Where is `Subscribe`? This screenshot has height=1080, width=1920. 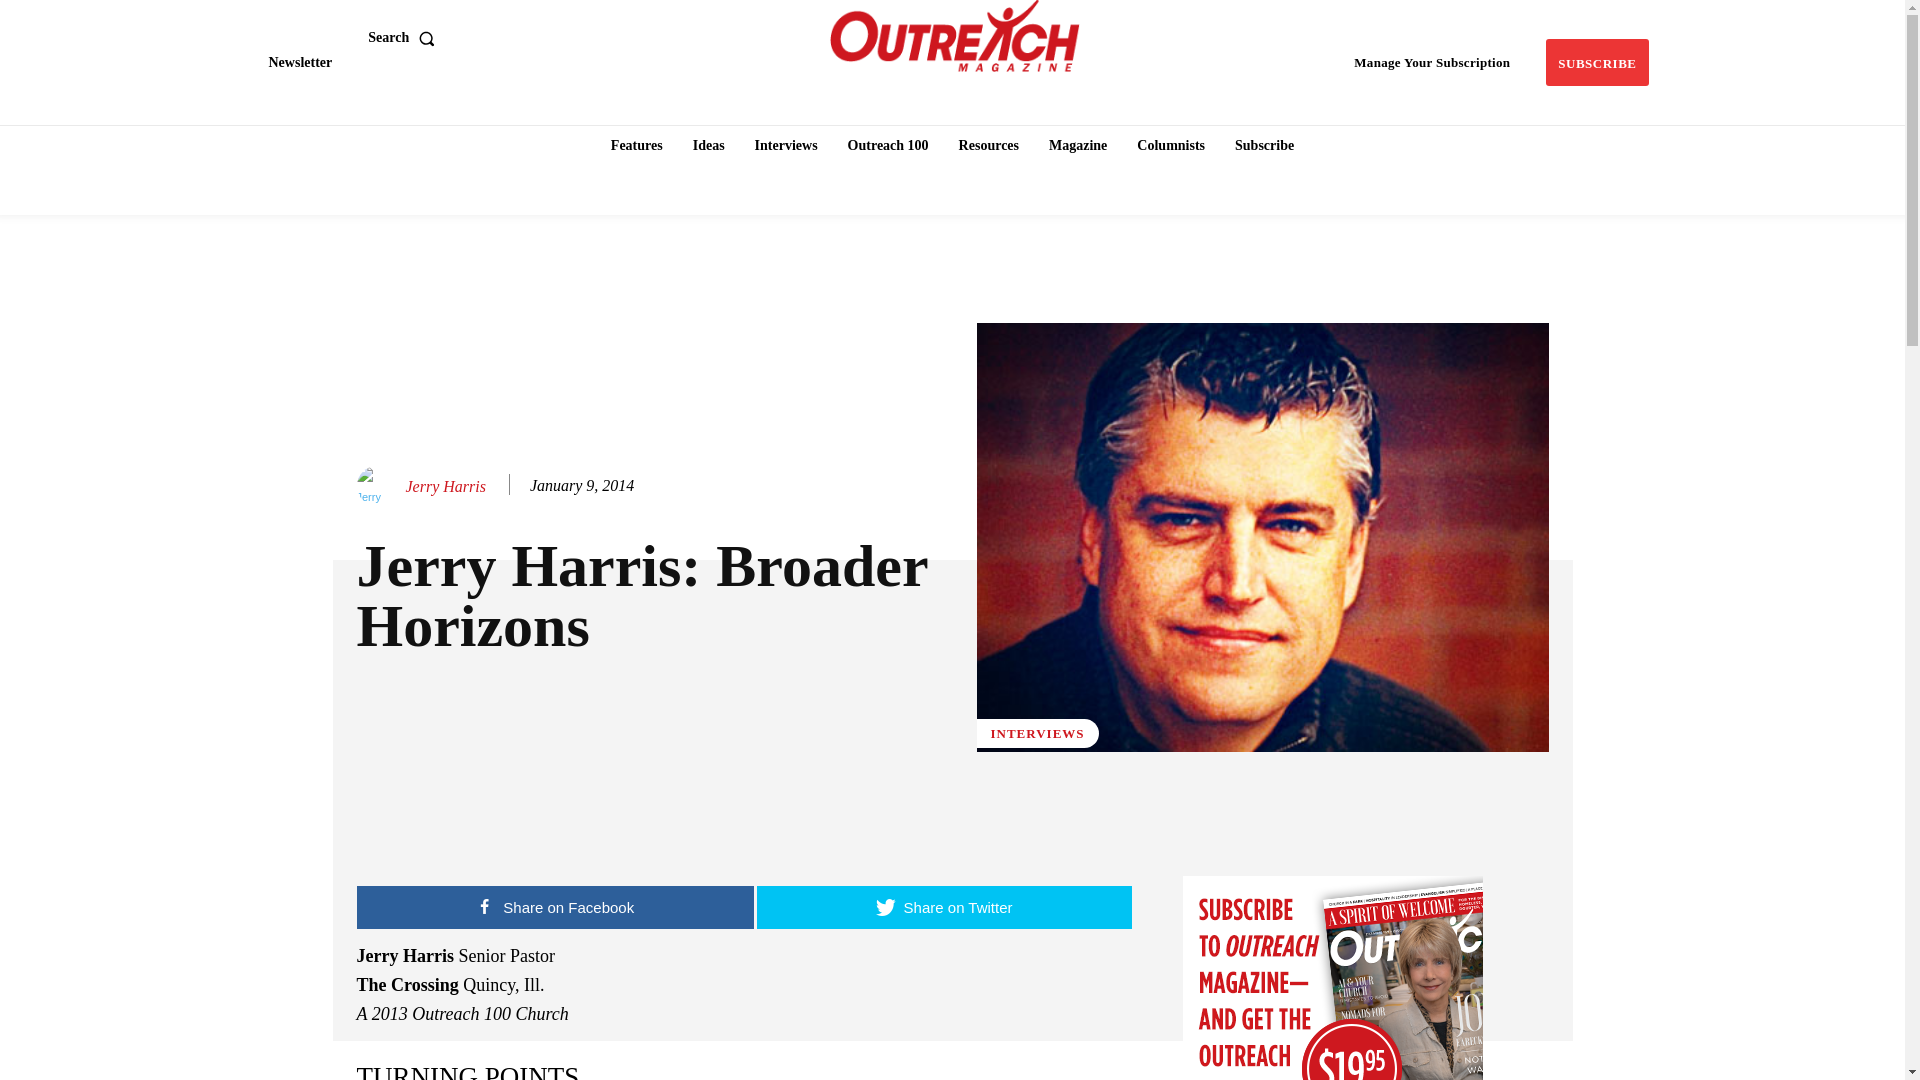 Subscribe is located at coordinates (1596, 62).